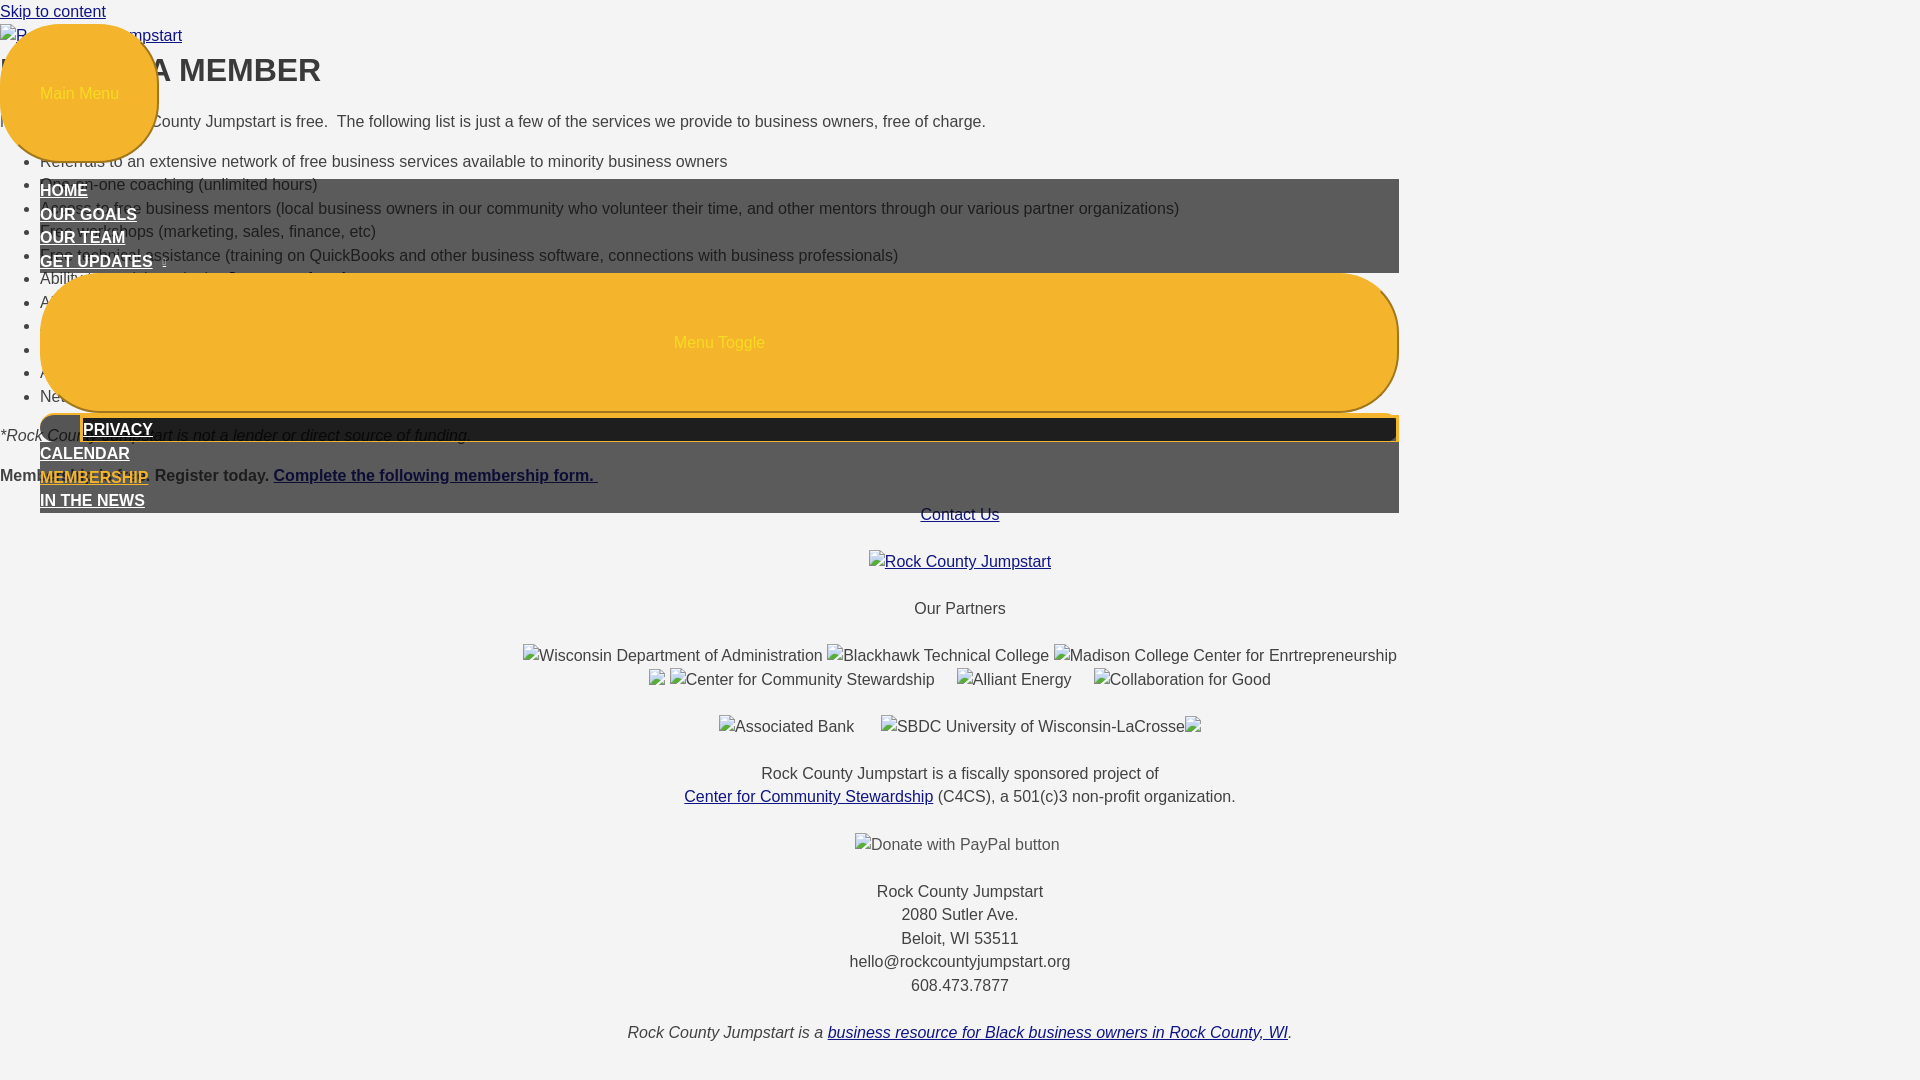 Image resolution: width=1920 pixels, height=1080 pixels. What do you see at coordinates (436, 474) in the screenshot?
I see `Complete the following membership form.` at bounding box center [436, 474].